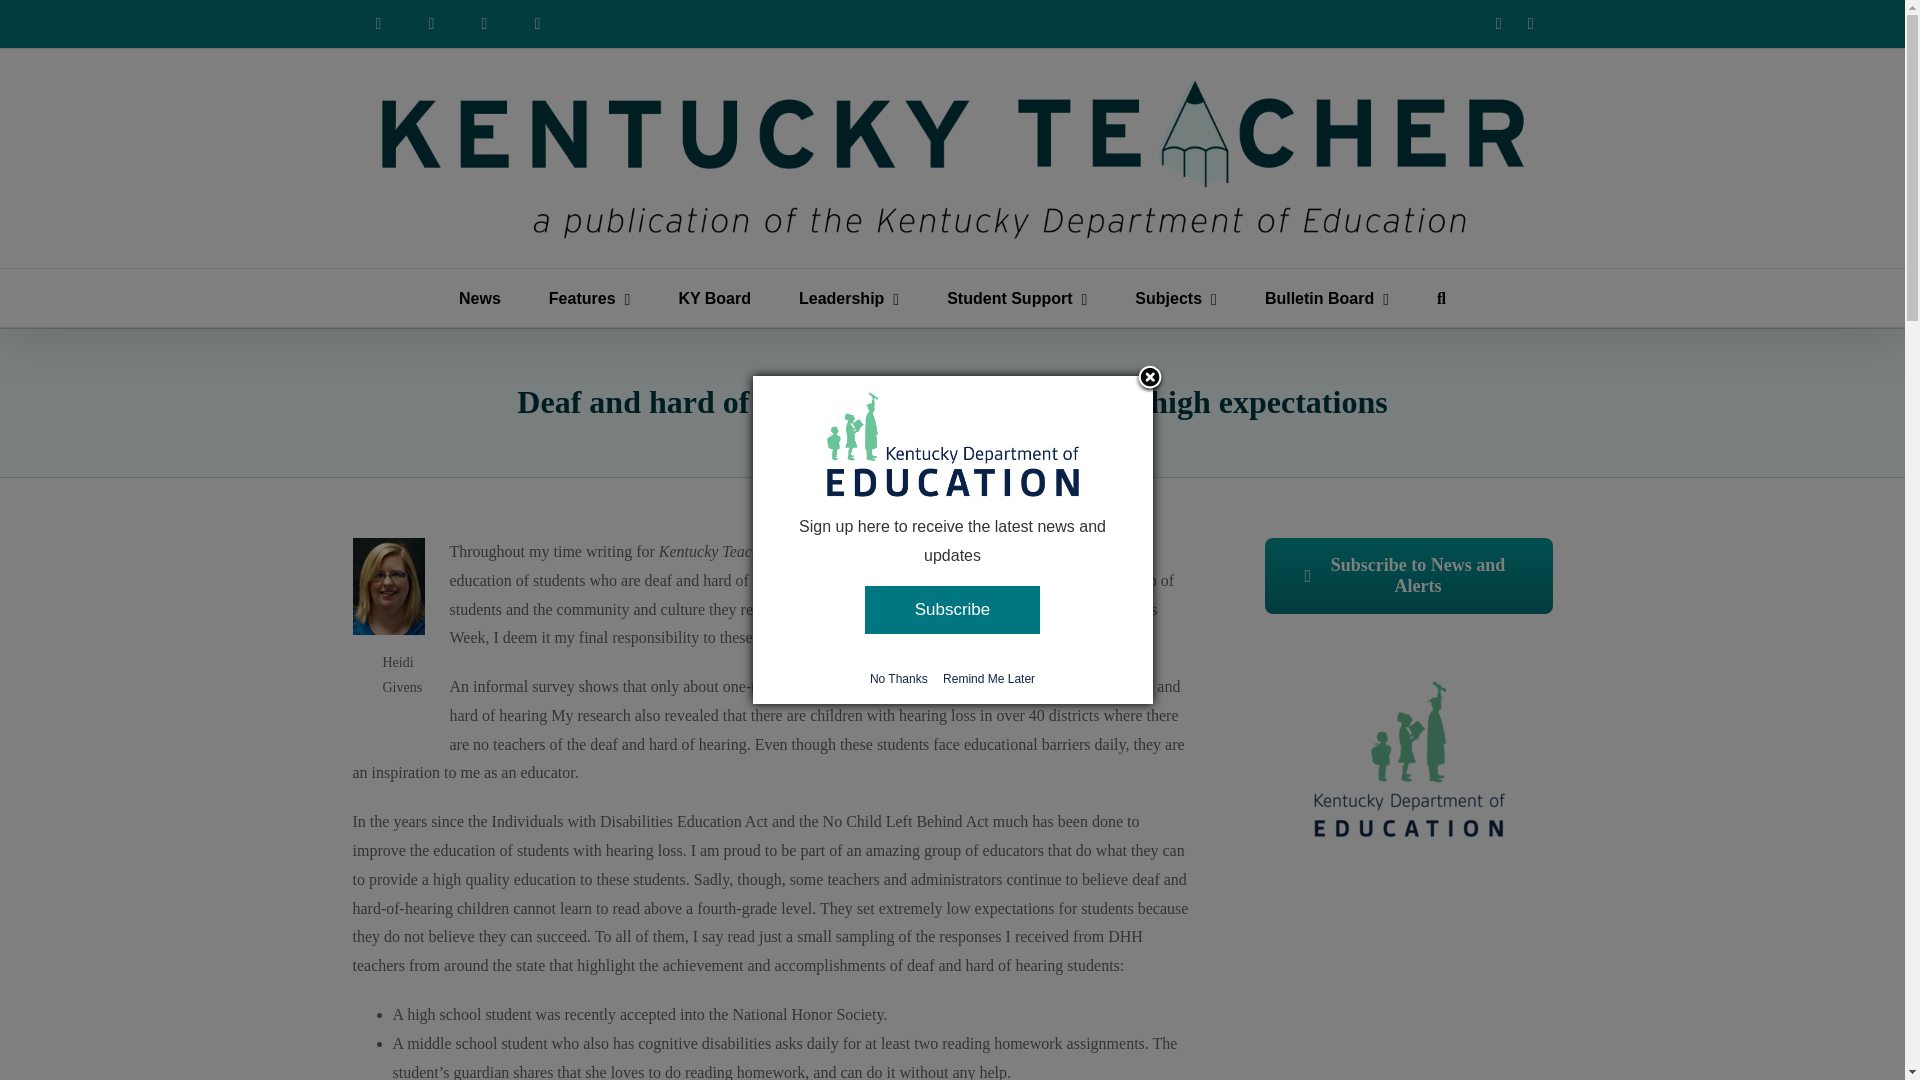  I want to click on Features, so click(590, 298).